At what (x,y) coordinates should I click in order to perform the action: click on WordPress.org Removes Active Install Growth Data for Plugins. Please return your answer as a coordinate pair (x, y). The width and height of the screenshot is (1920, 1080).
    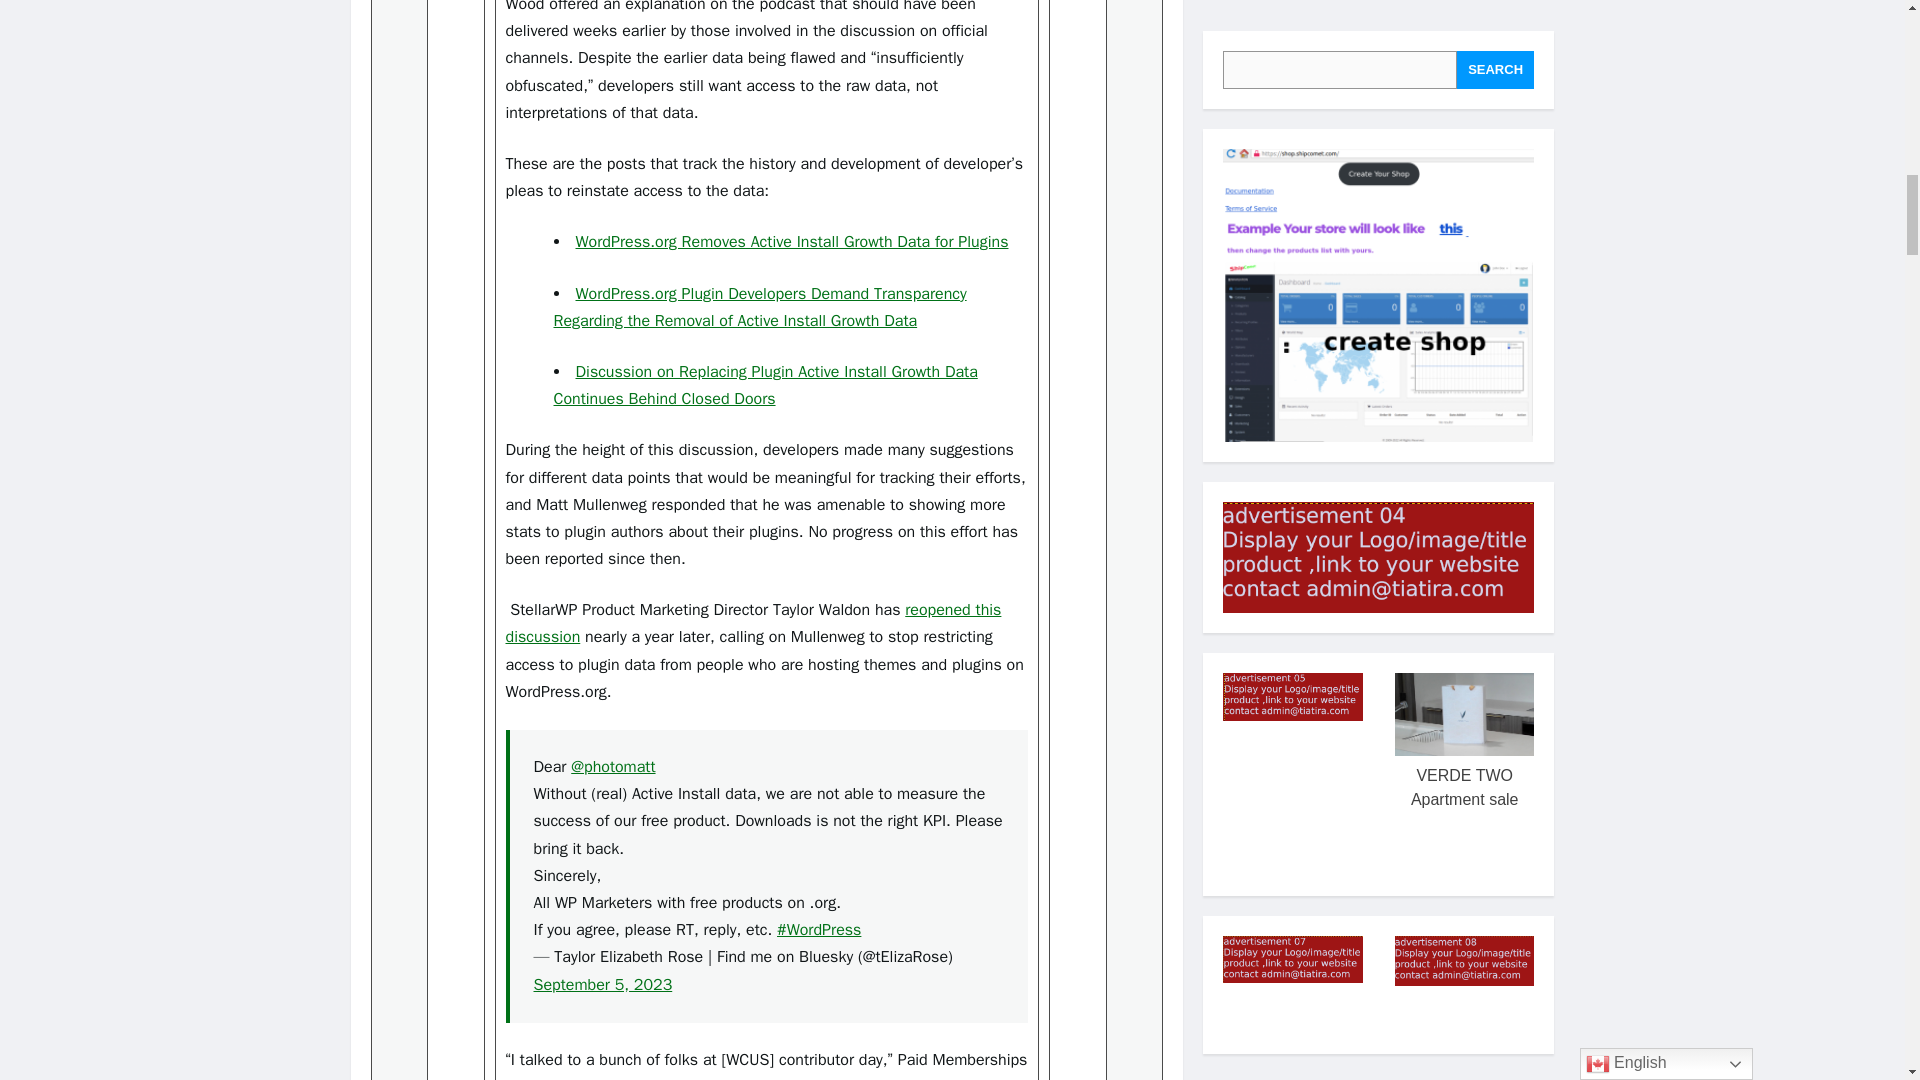
    Looking at the image, I should click on (792, 242).